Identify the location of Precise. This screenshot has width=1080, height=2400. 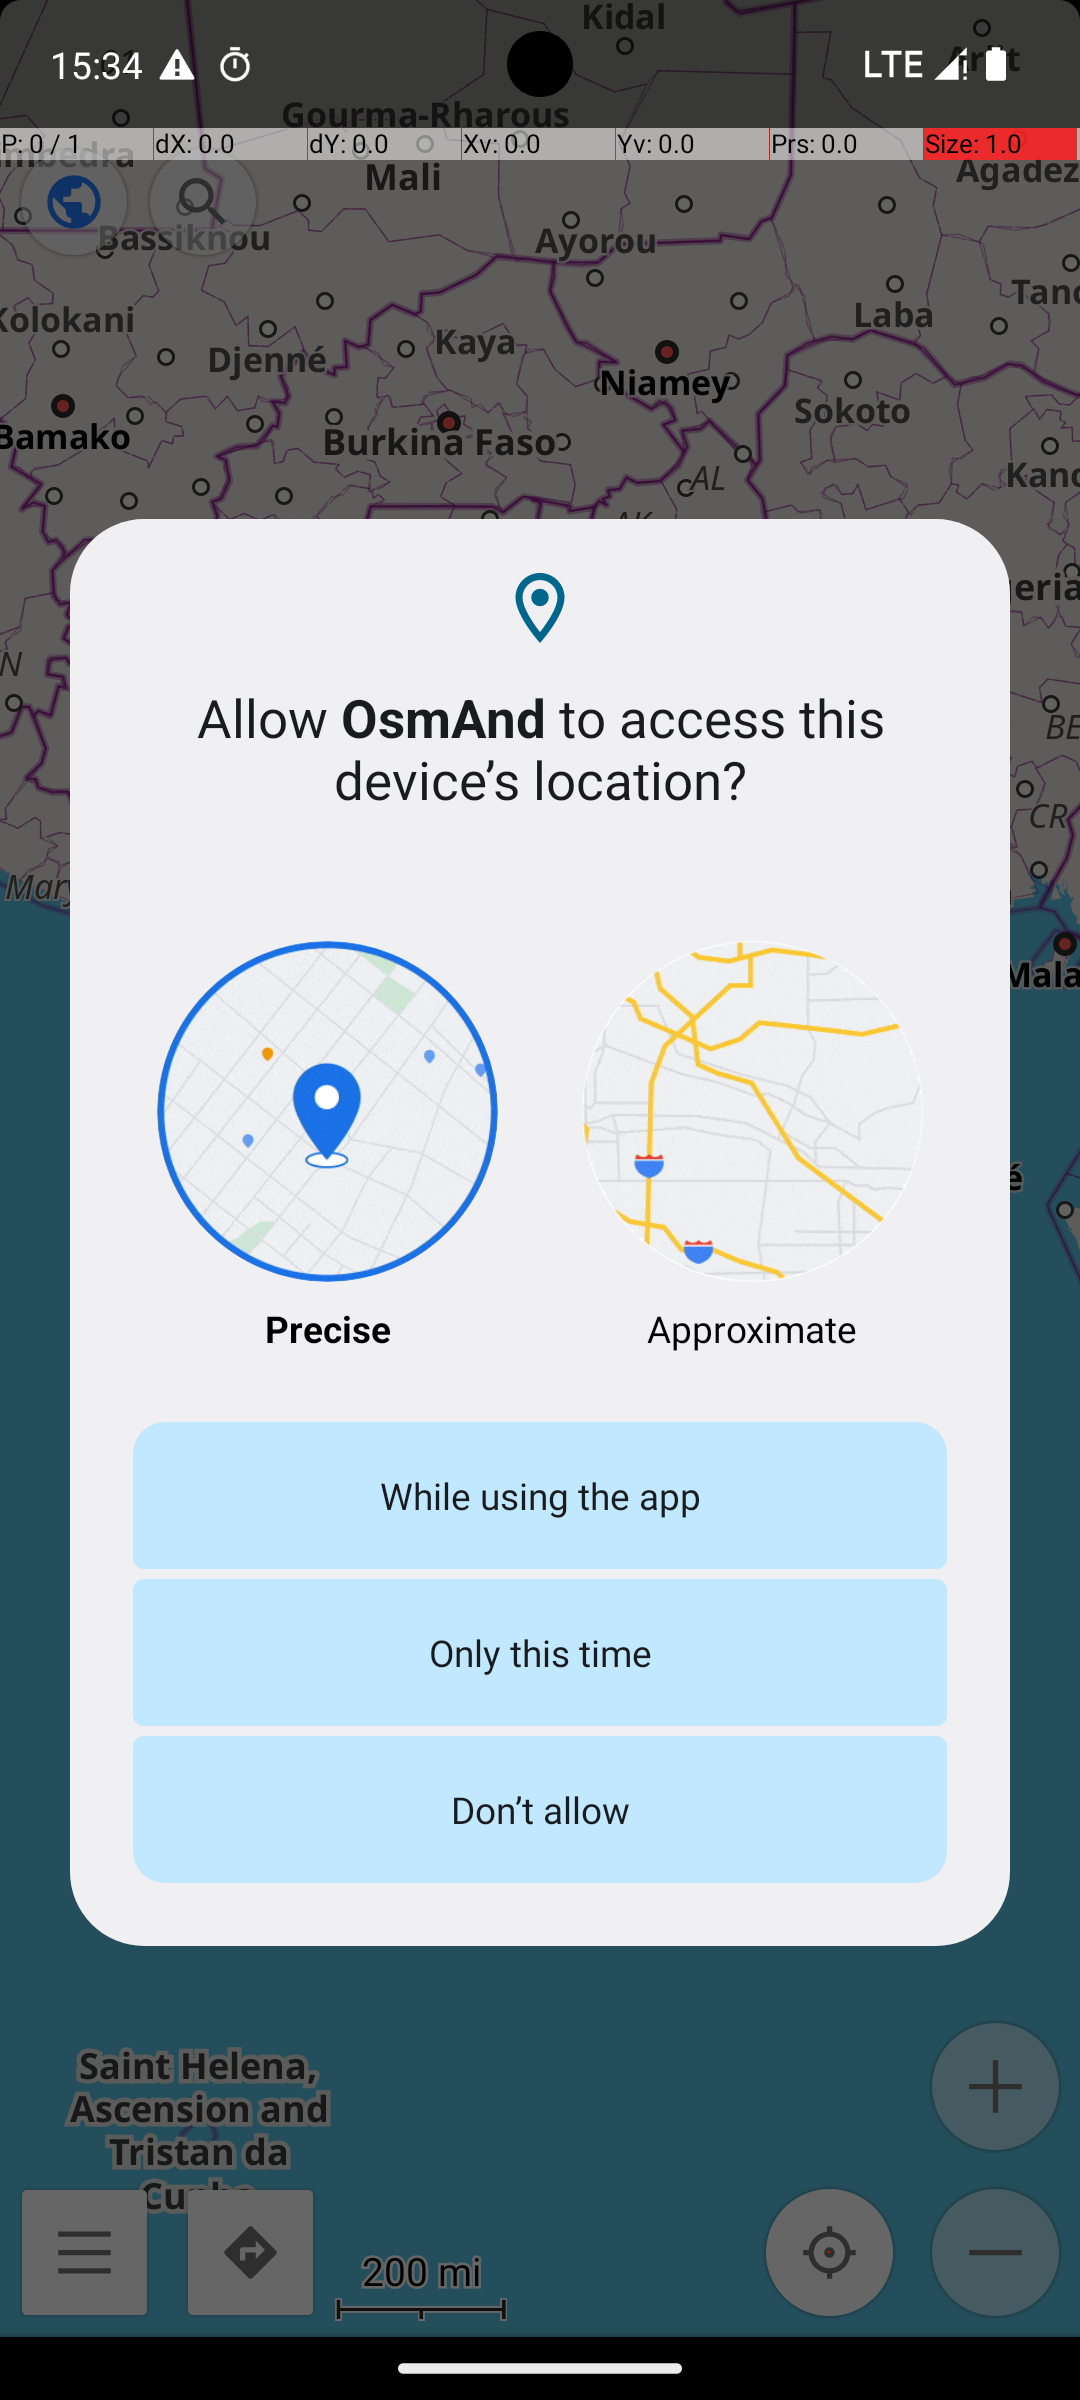
(328, 1148).